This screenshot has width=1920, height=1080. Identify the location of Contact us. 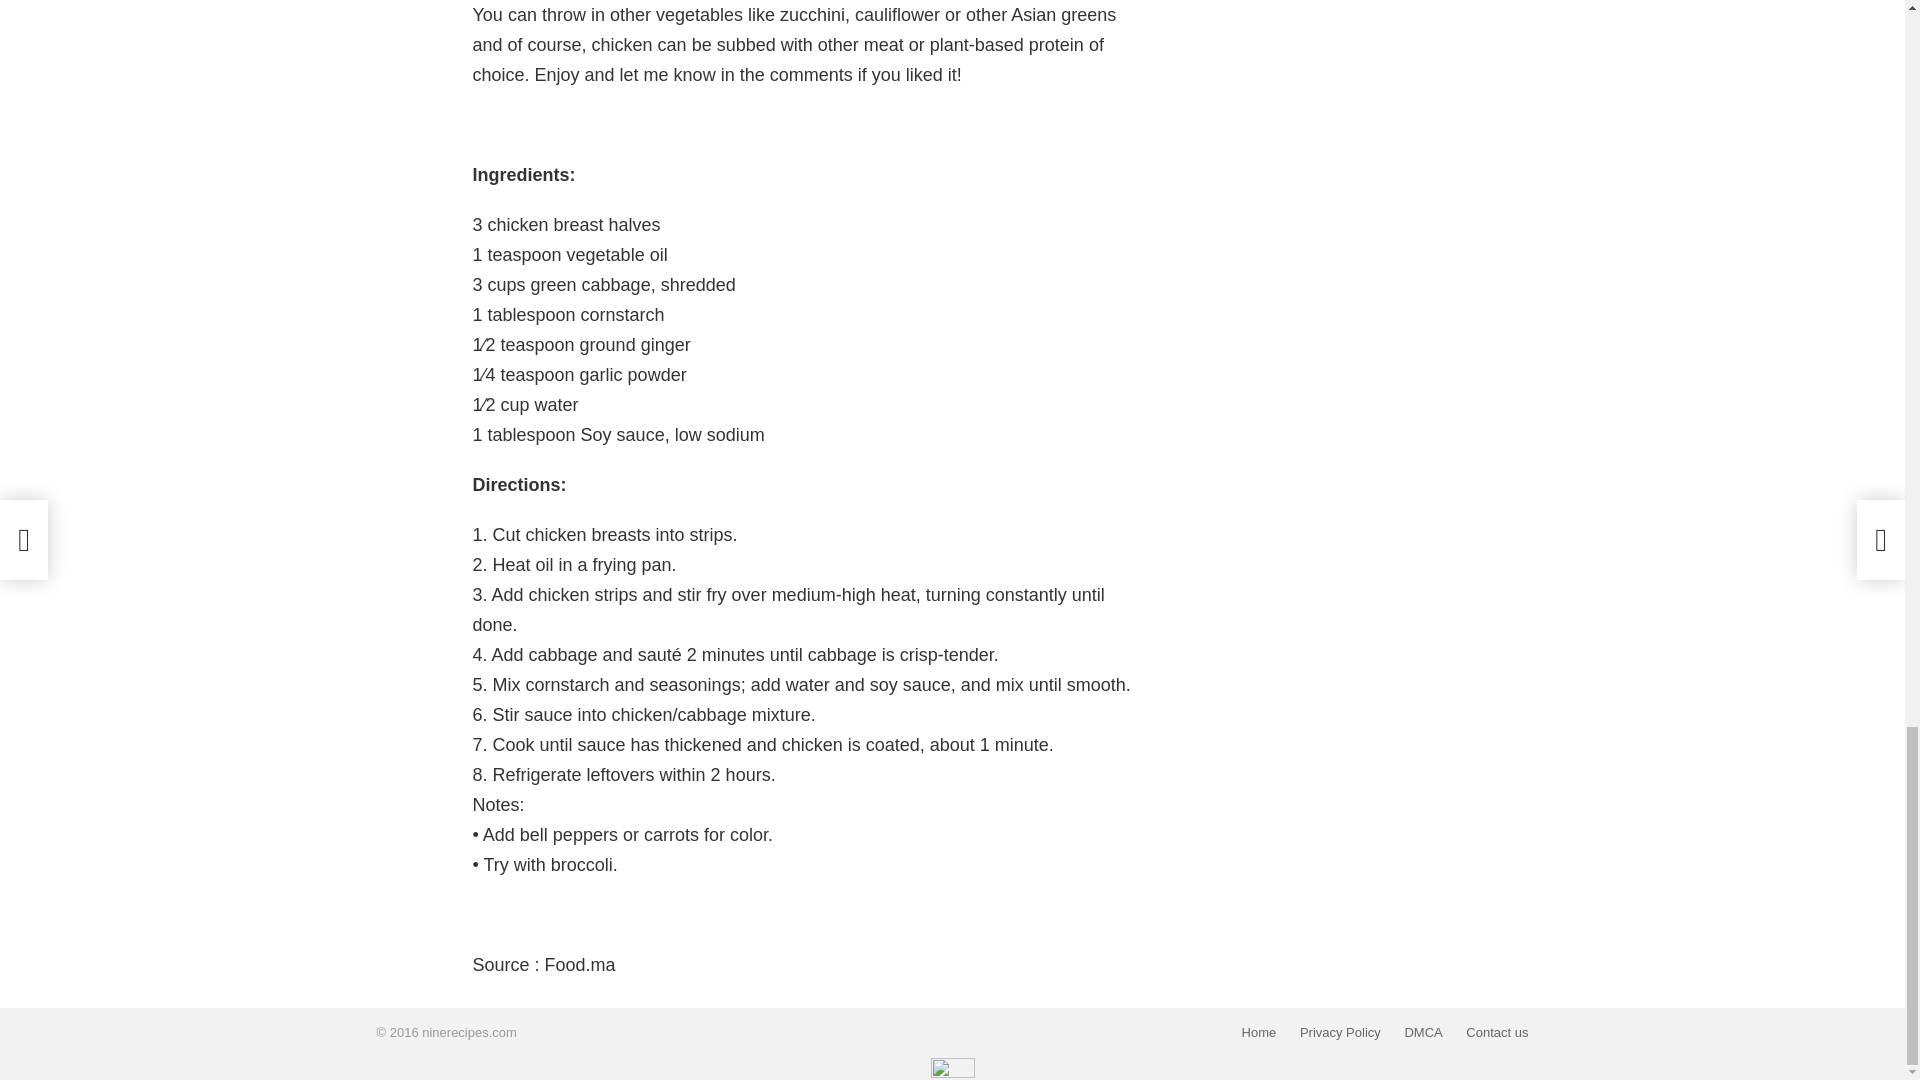
(1496, 1032).